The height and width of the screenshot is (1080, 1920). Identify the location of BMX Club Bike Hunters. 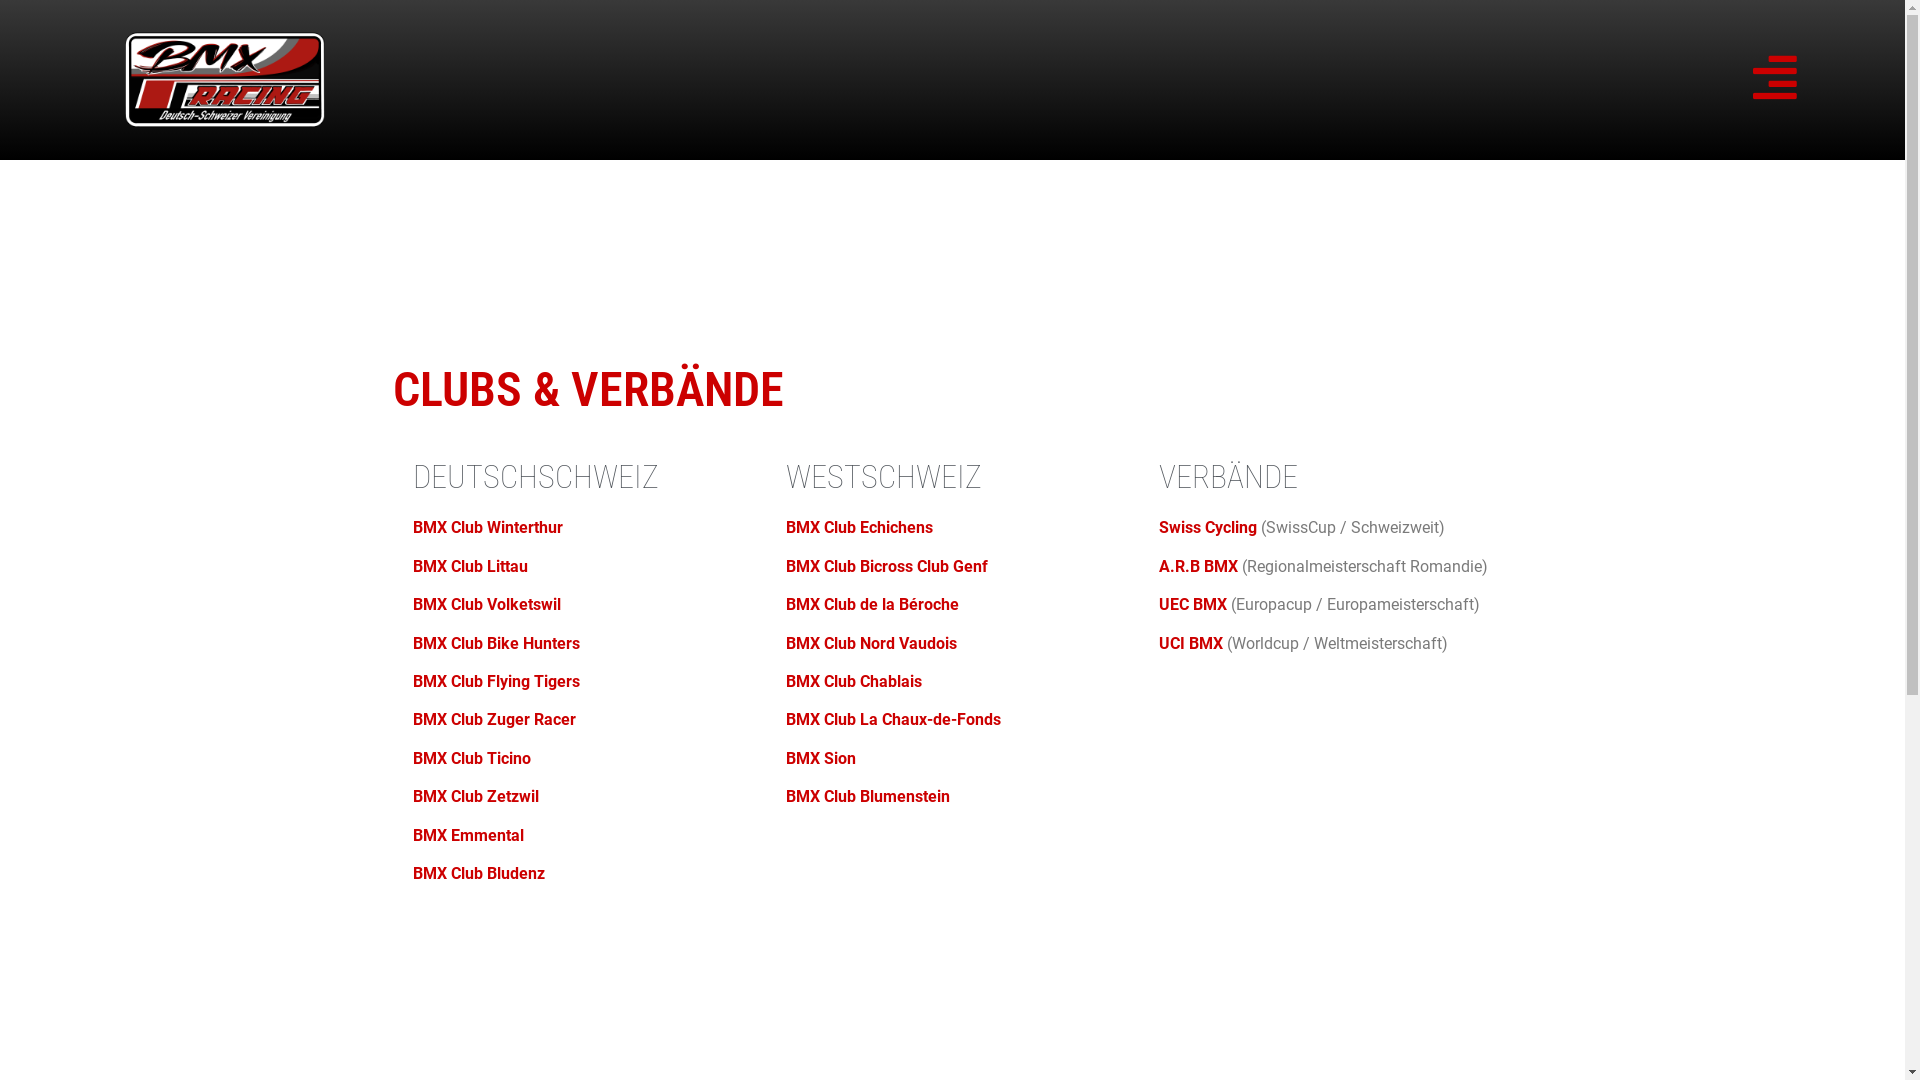
(496, 644).